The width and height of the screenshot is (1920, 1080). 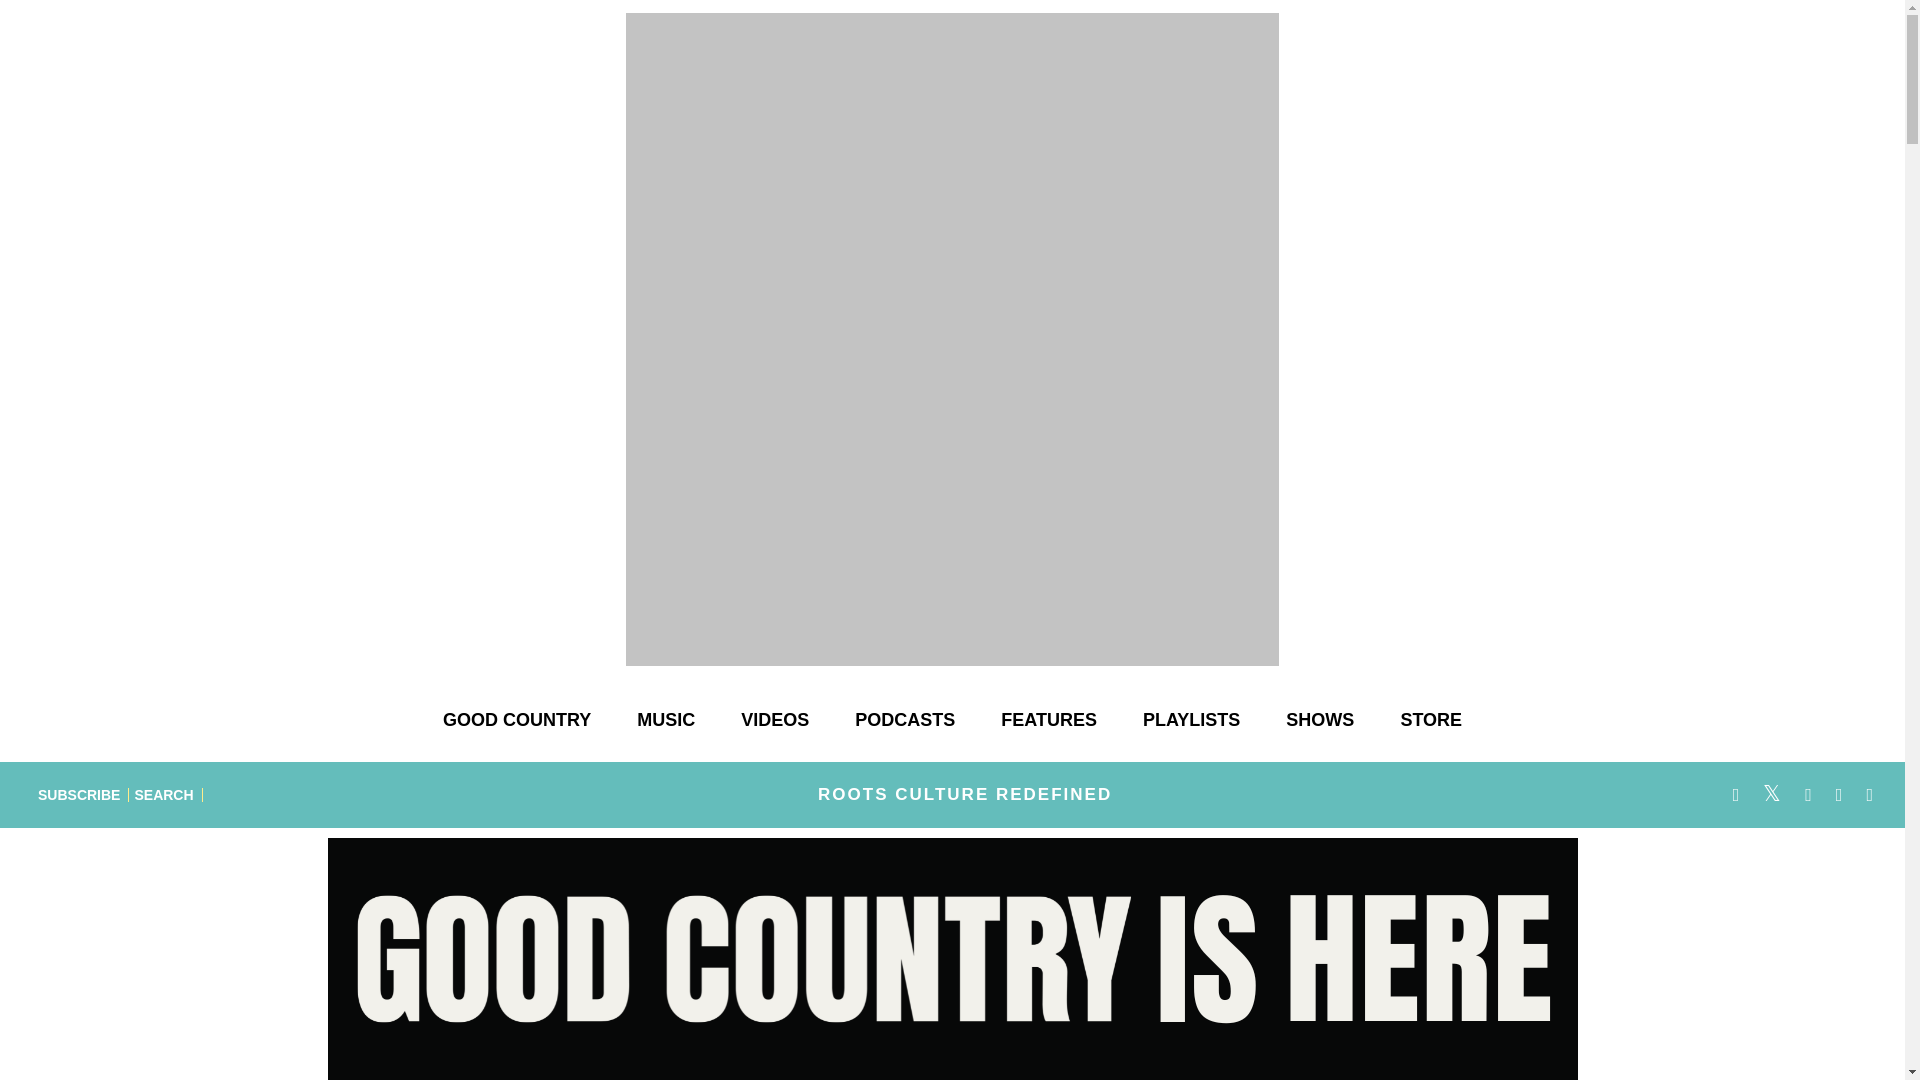 I want to click on FEATURES, so click(x=1048, y=720).